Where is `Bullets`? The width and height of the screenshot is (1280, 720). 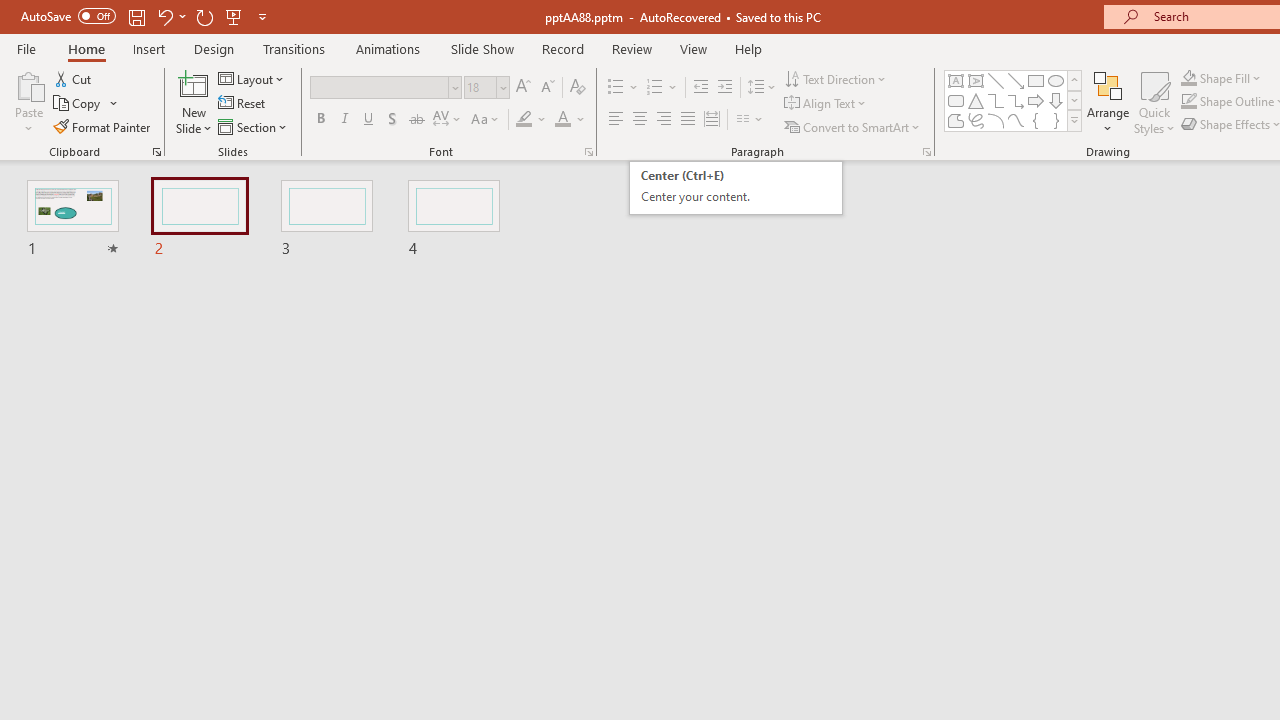
Bullets is located at coordinates (369, 120).